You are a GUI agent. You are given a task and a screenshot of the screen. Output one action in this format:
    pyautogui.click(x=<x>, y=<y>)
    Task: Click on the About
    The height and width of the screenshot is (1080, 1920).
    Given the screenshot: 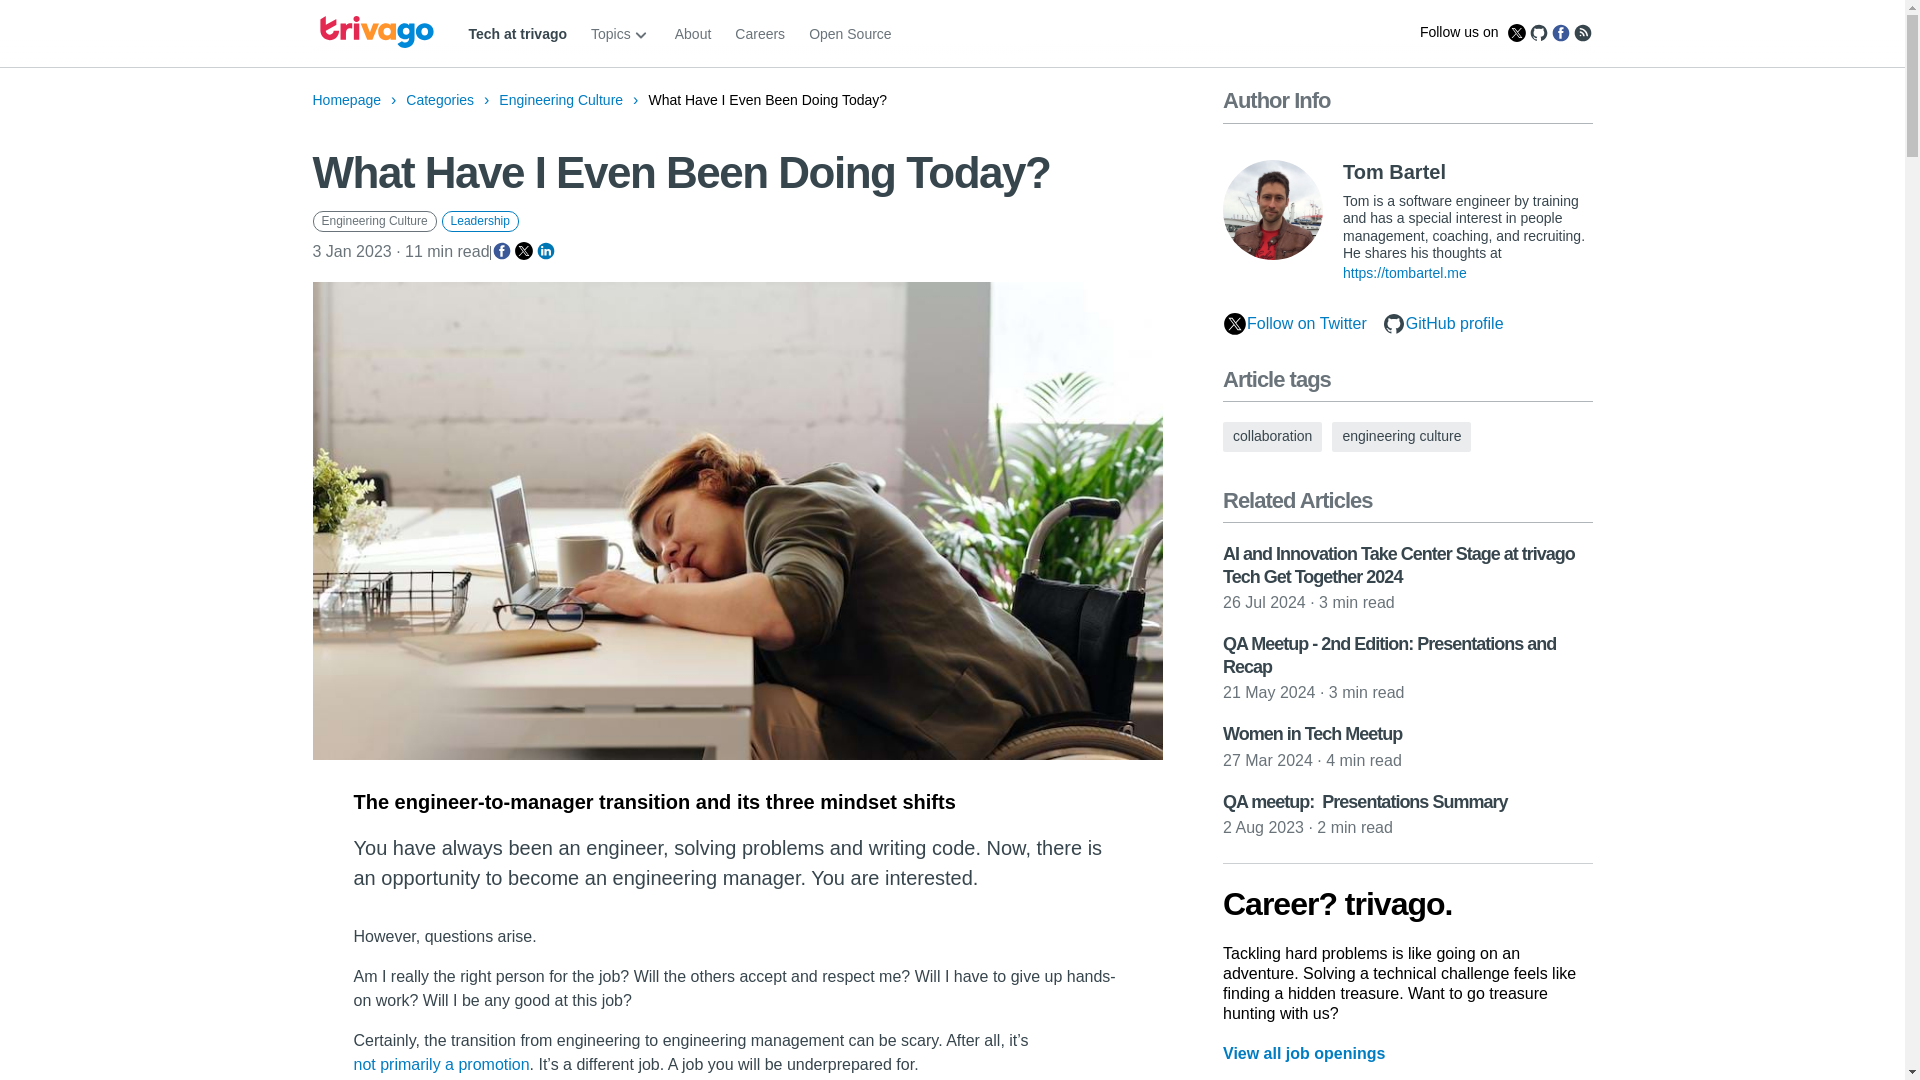 What is the action you would take?
    pyautogui.click(x=694, y=34)
    